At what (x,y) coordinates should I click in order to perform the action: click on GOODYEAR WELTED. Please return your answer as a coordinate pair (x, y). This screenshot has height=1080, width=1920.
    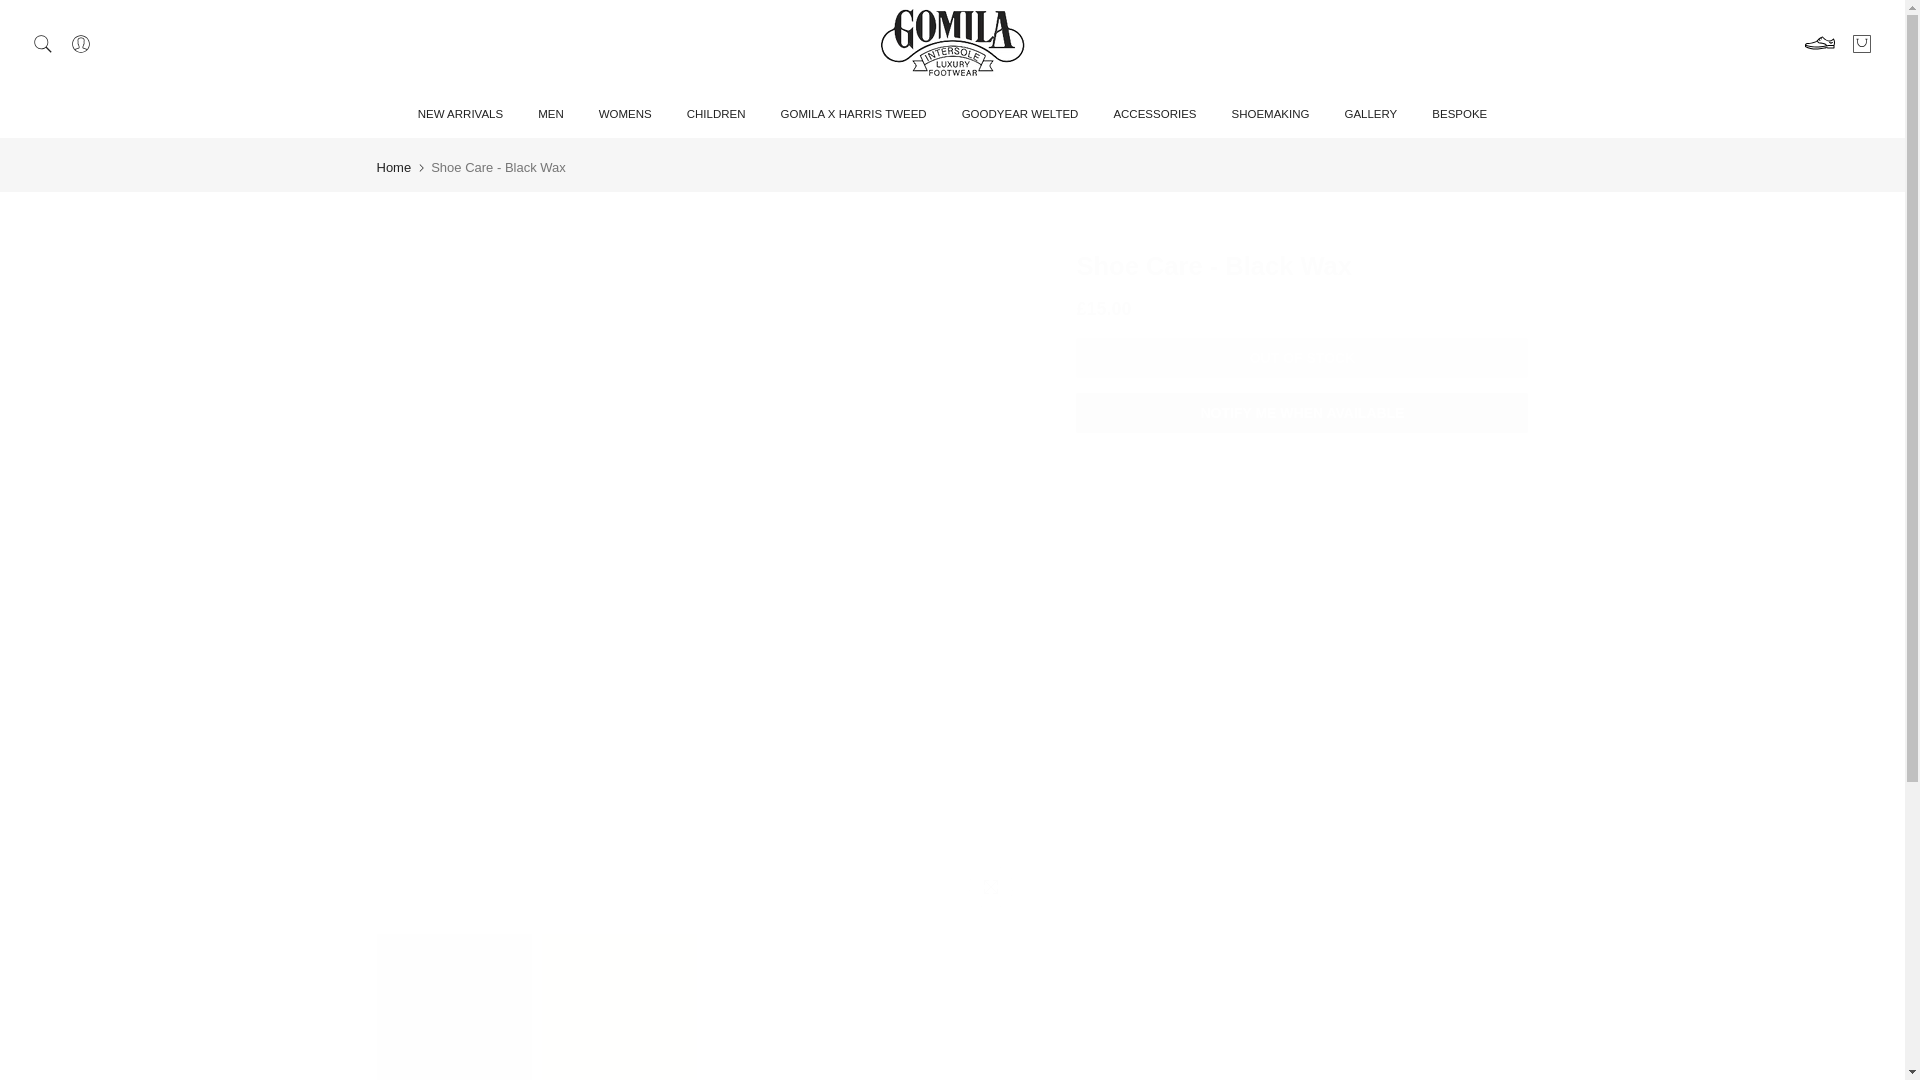
    Looking at the image, I should click on (1020, 114).